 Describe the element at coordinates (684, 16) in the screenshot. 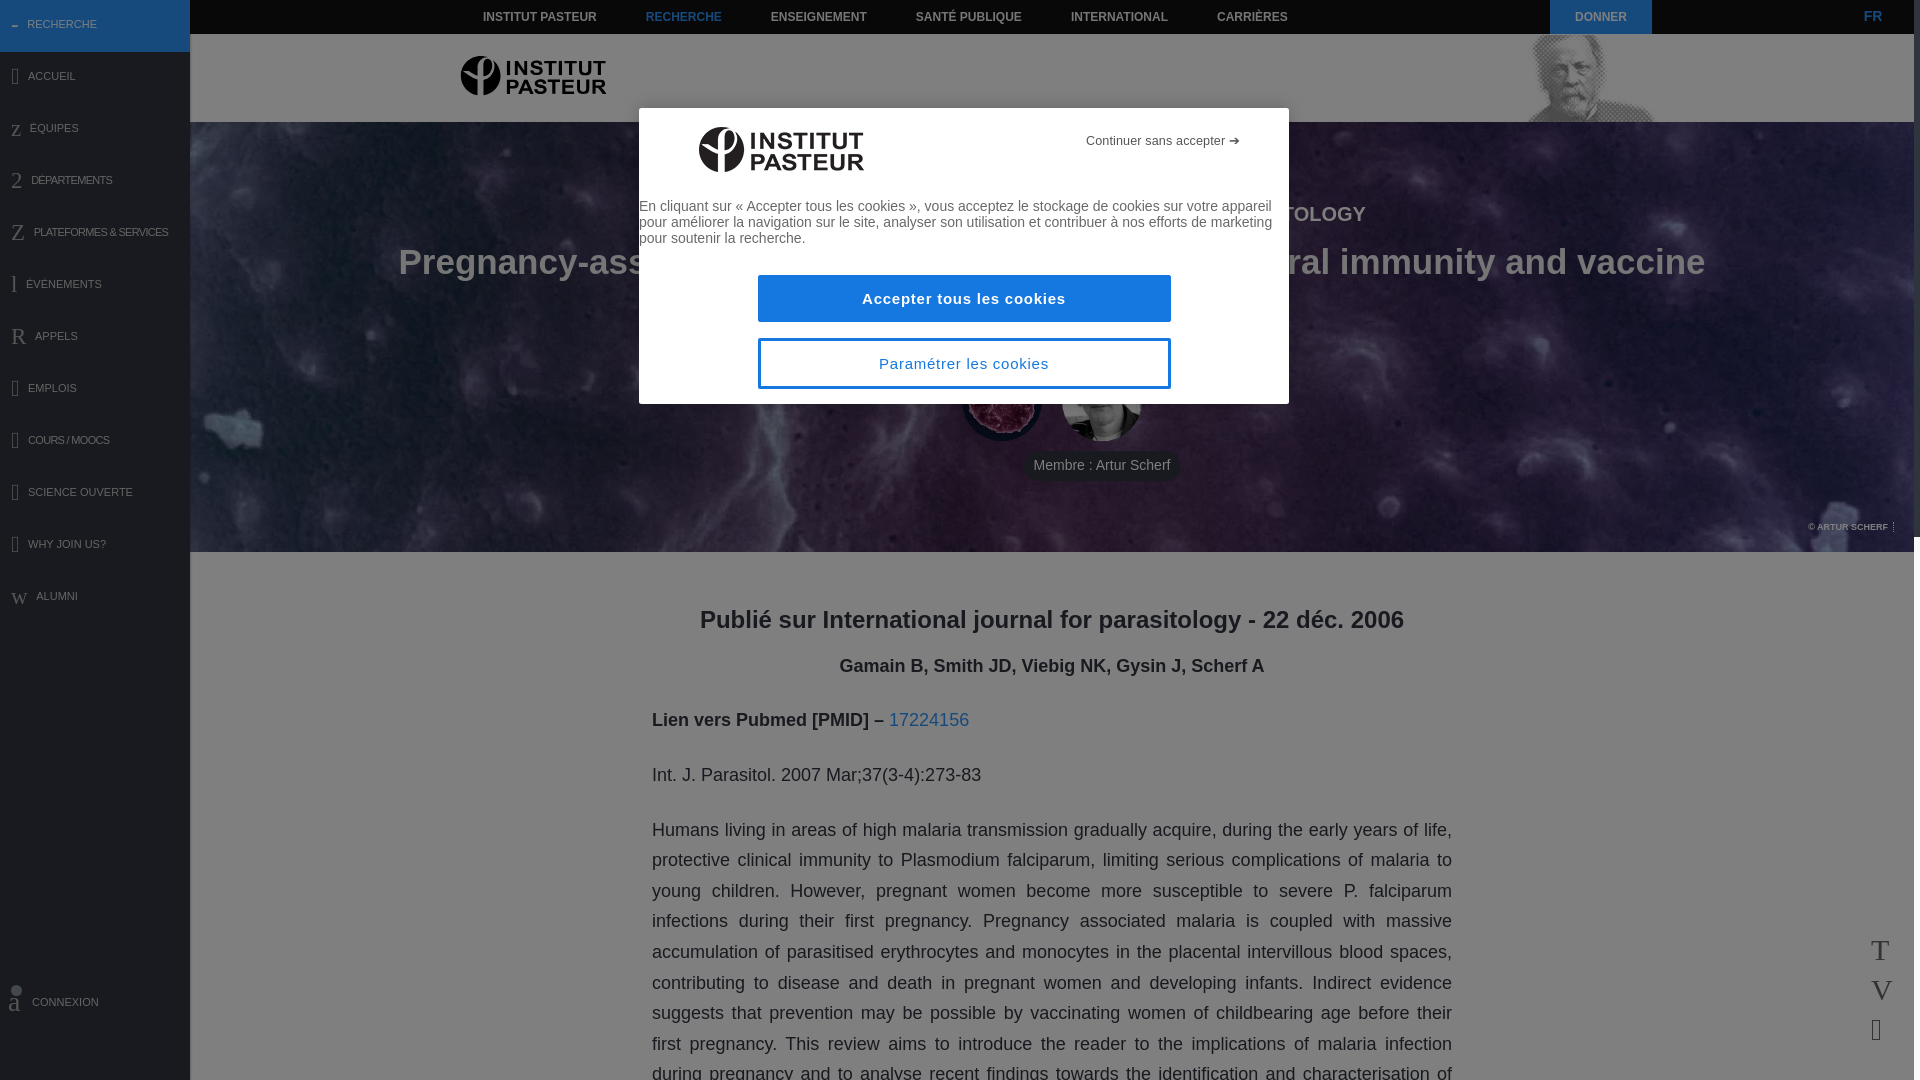

I see `RECHERCHE` at that location.